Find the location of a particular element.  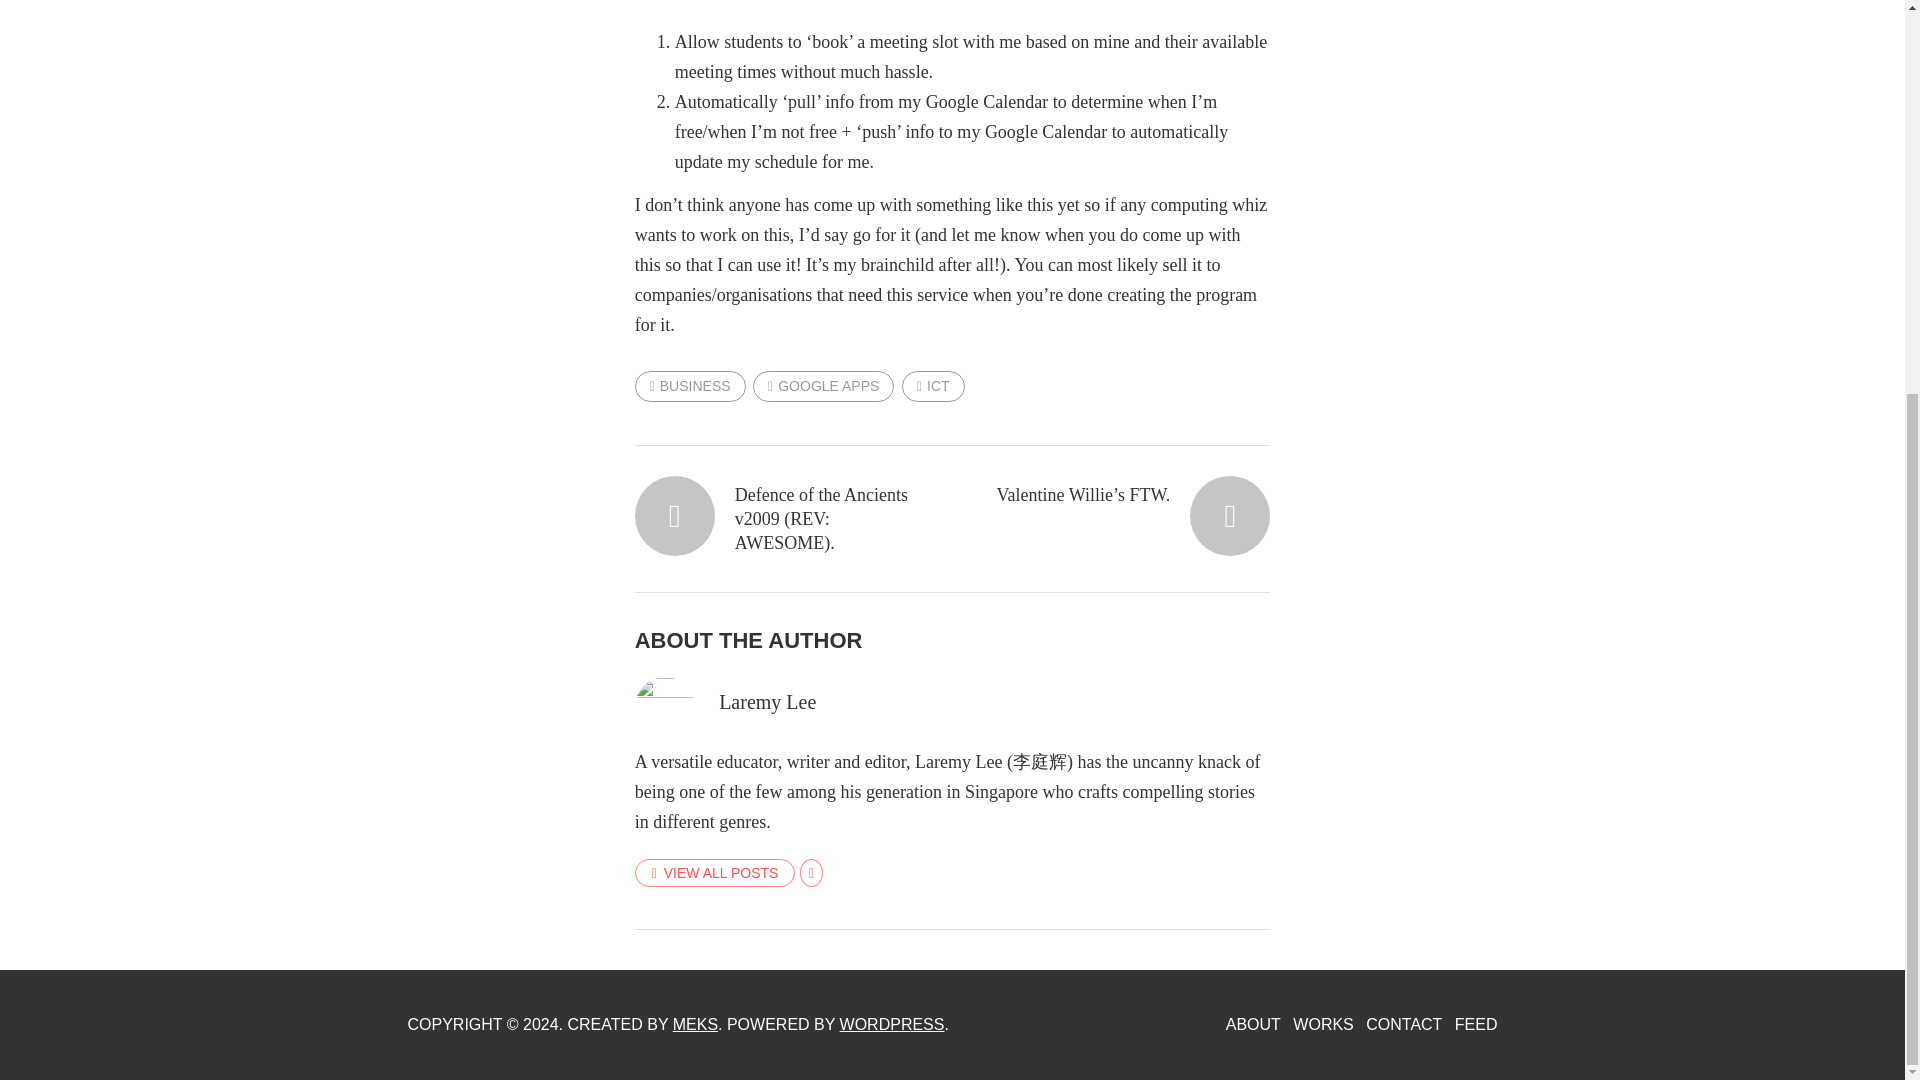

CONTACT is located at coordinates (1403, 1024).